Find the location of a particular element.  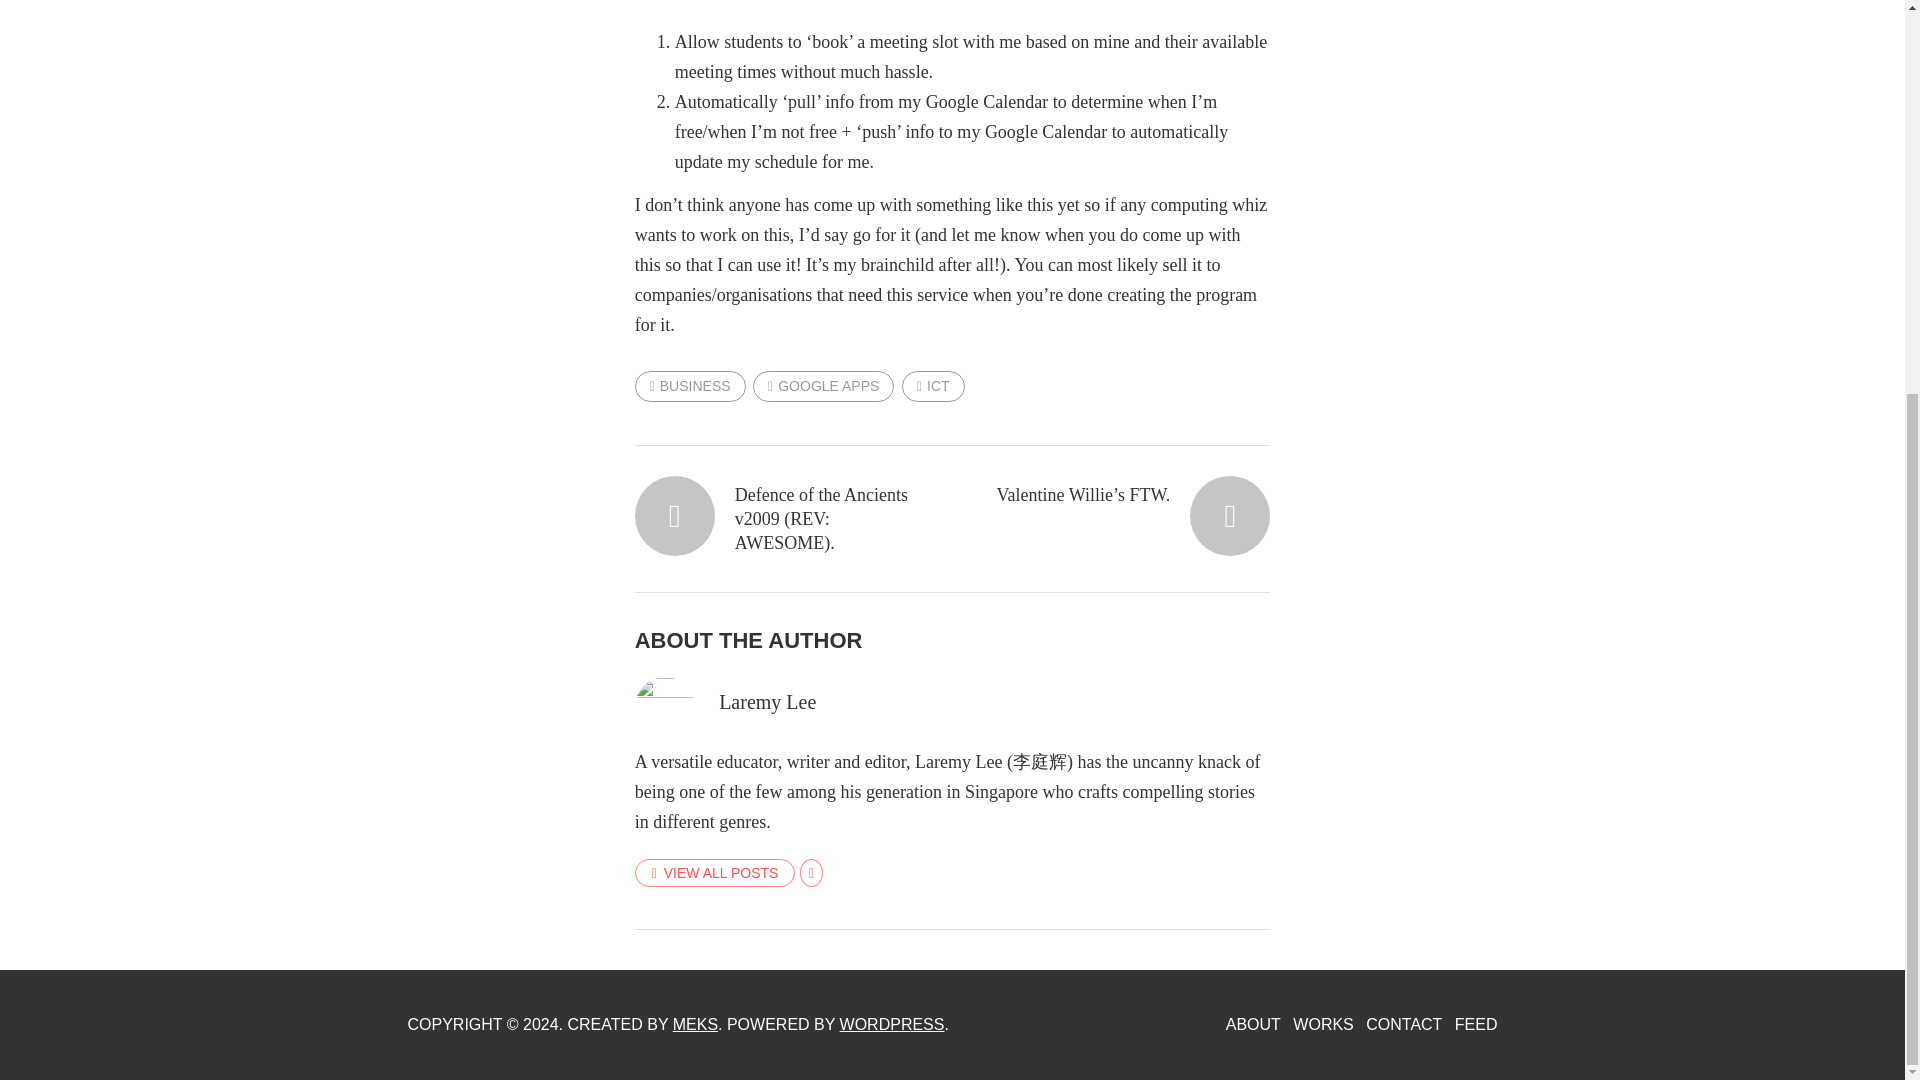

CONTACT is located at coordinates (1403, 1024).